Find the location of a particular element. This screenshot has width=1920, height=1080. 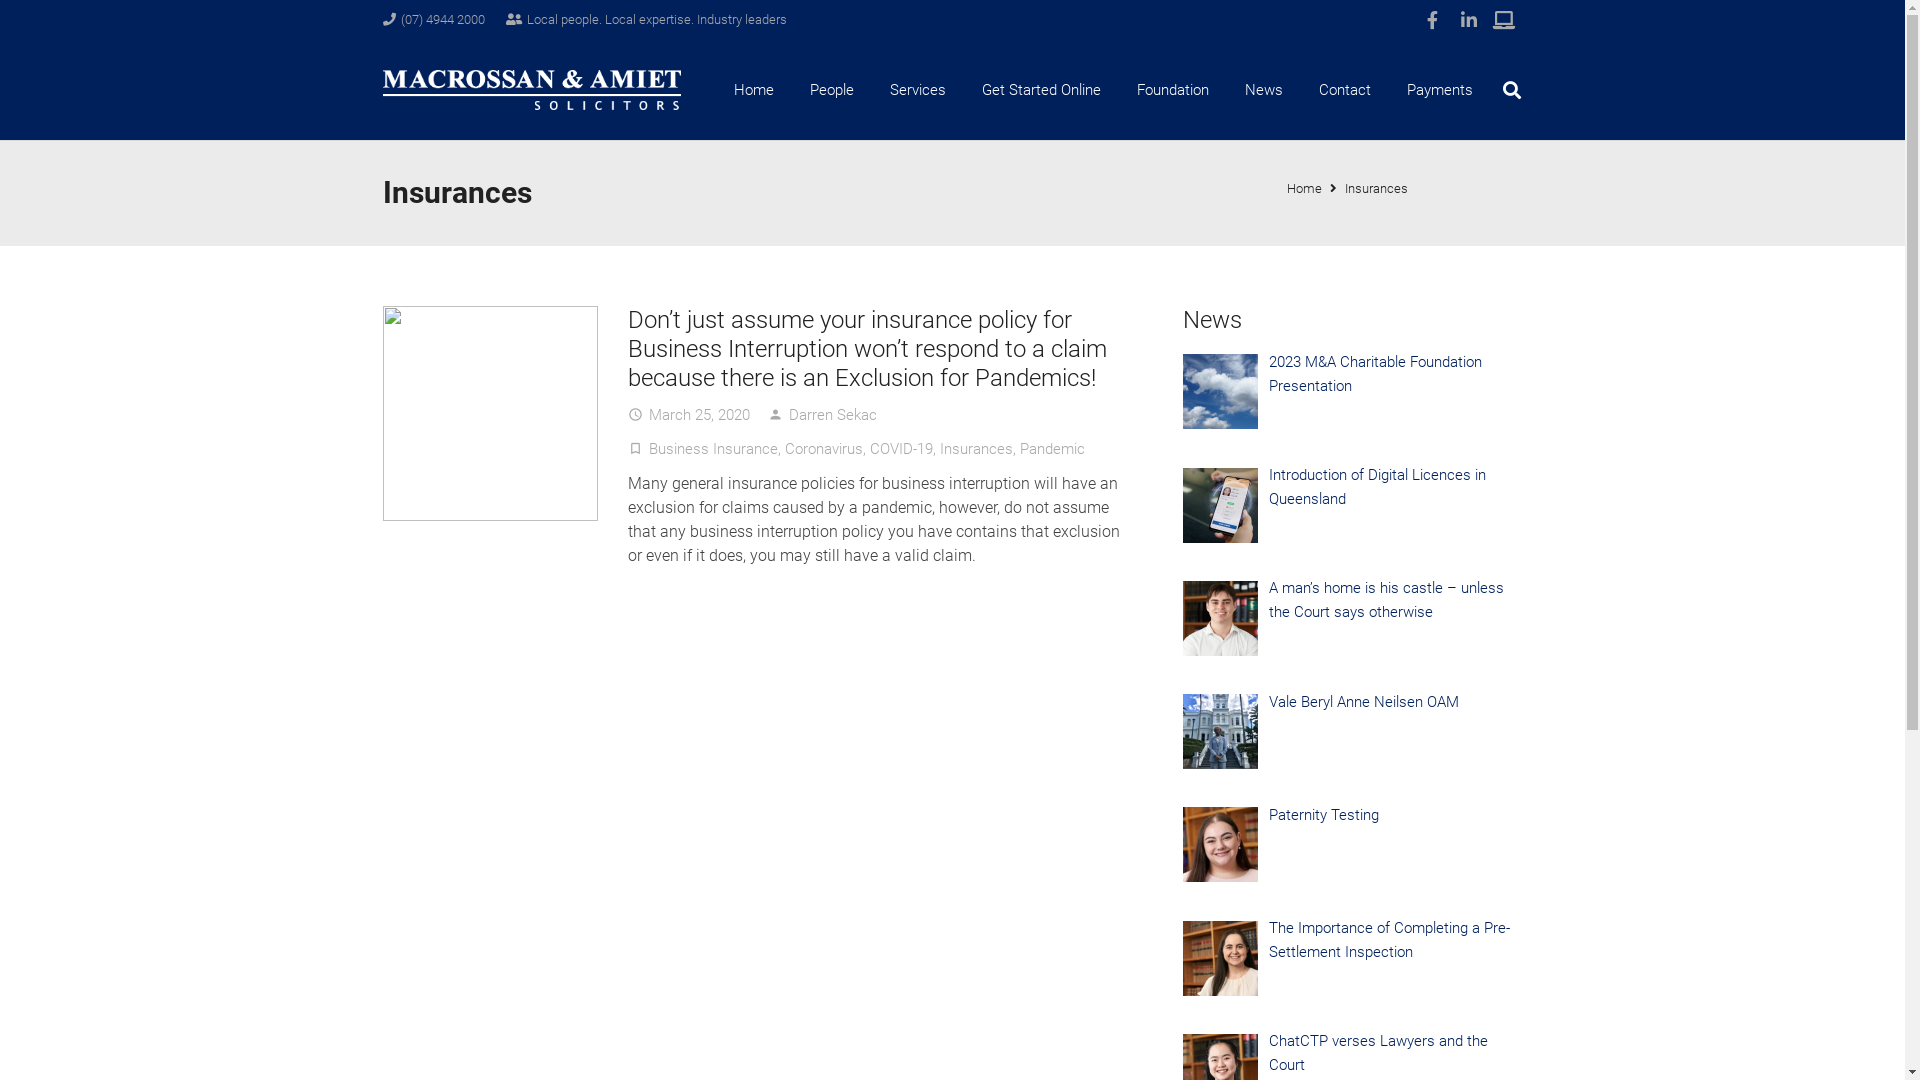

Services is located at coordinates (918, 90).